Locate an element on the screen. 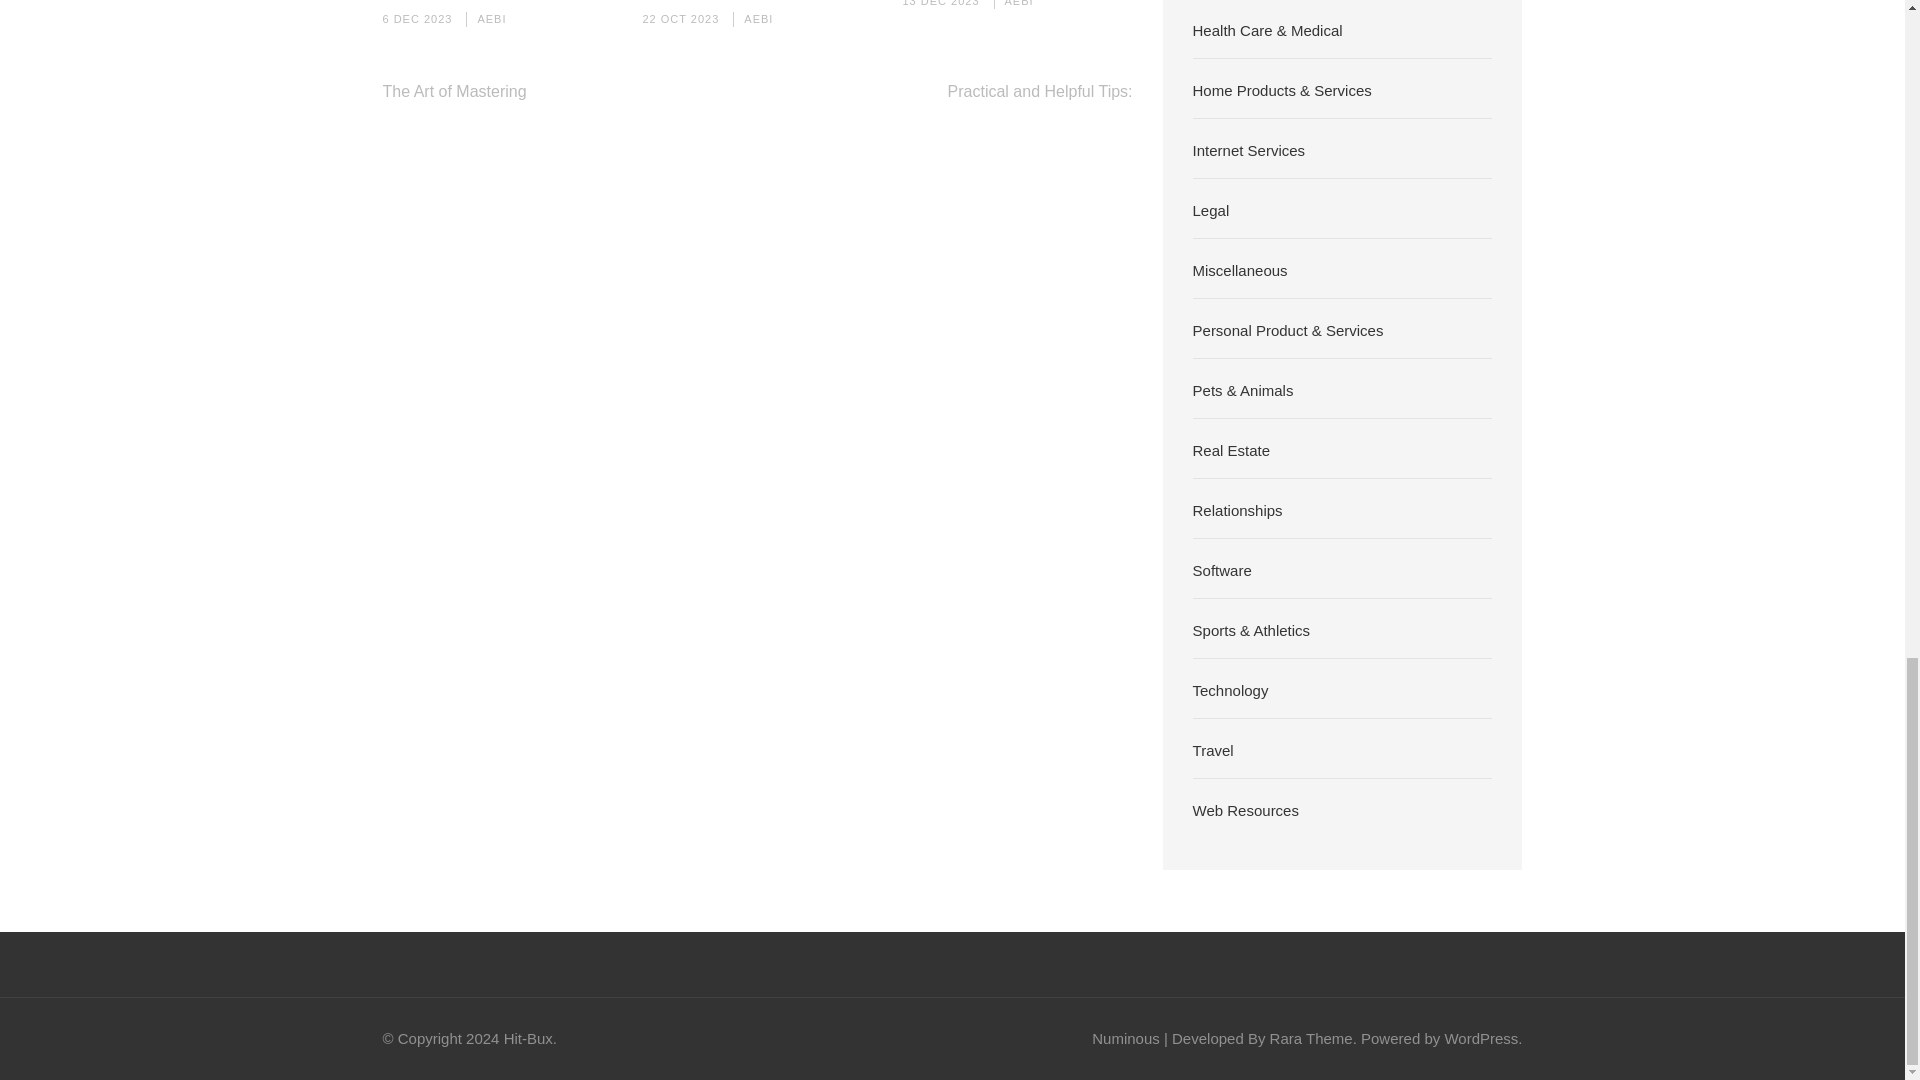 The height and width of the screenshot is (1080, 1920). 13 DEC 2023 is located at coordinates (940, 3).